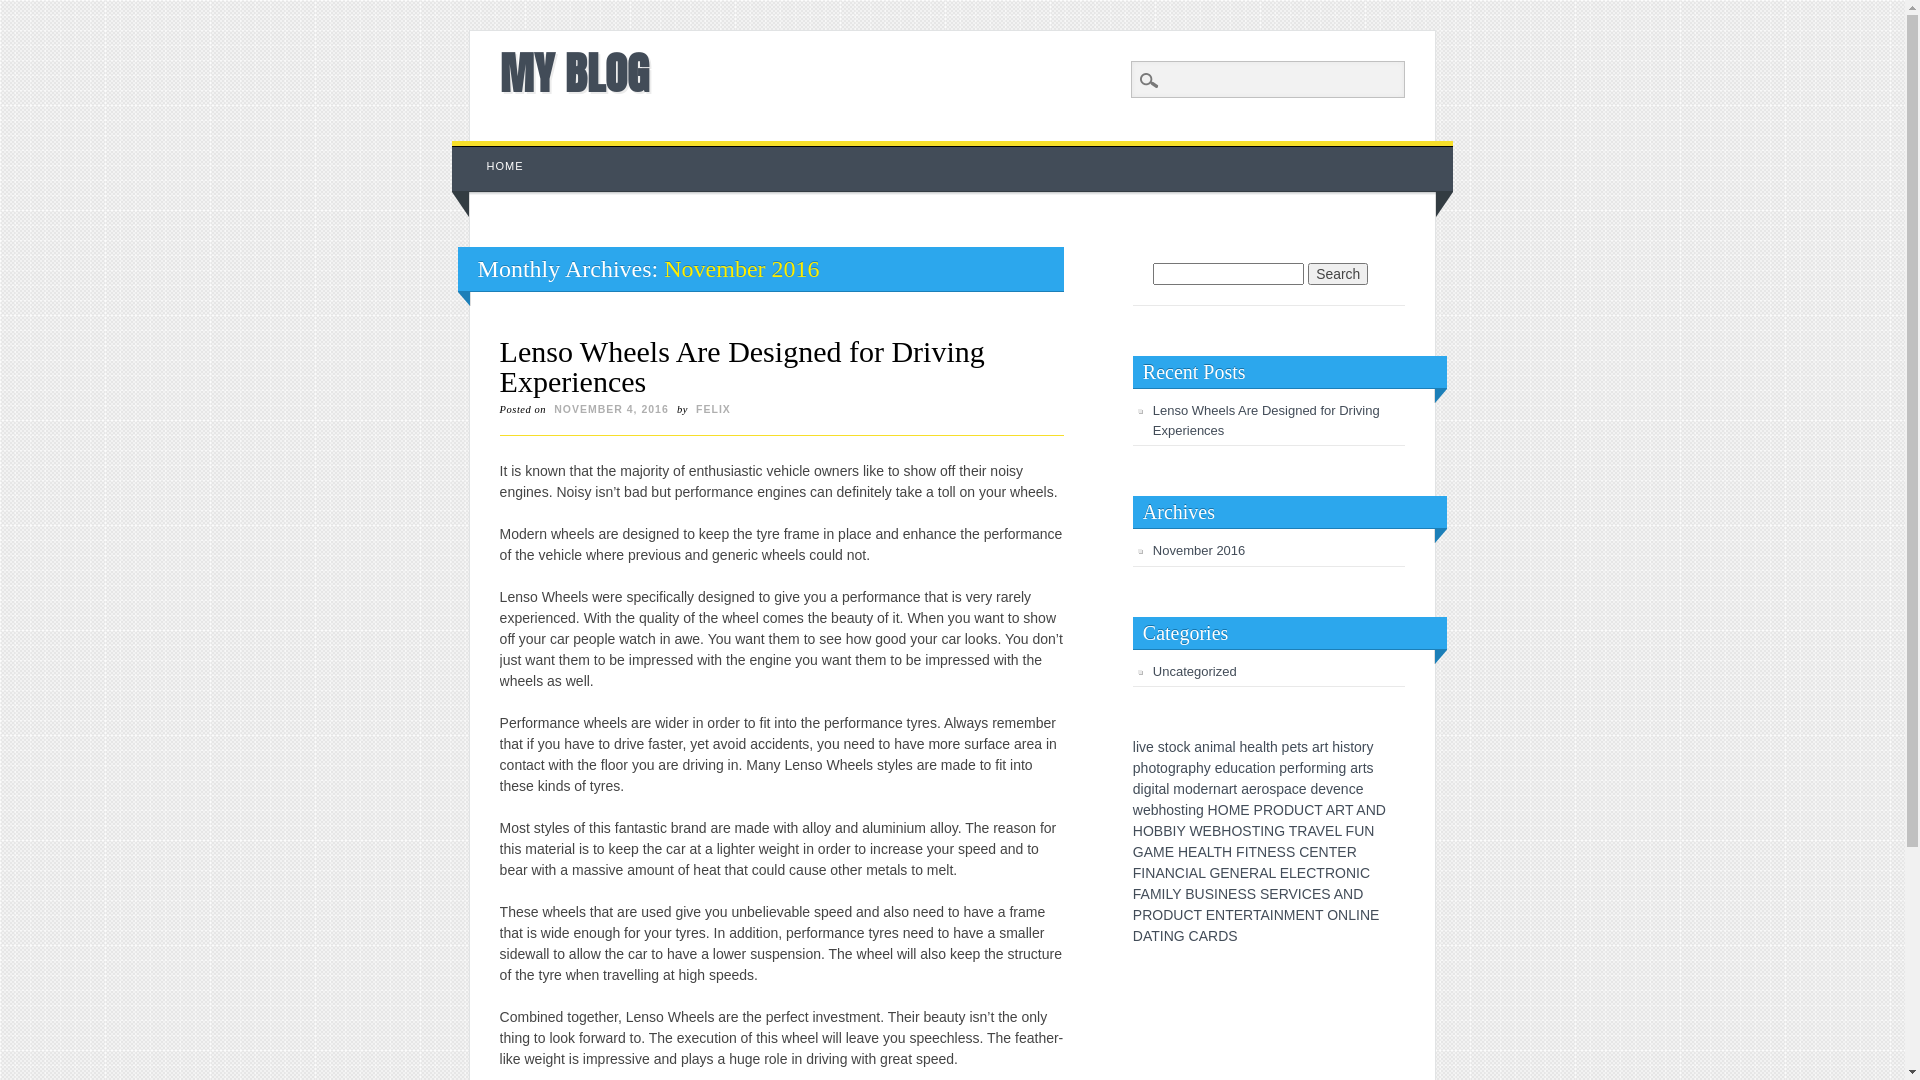 The height and width of the screenshot is (1080, 1920). Describe the element at coordinates (1264, 768) in the screenshot. I see `o` at that location.